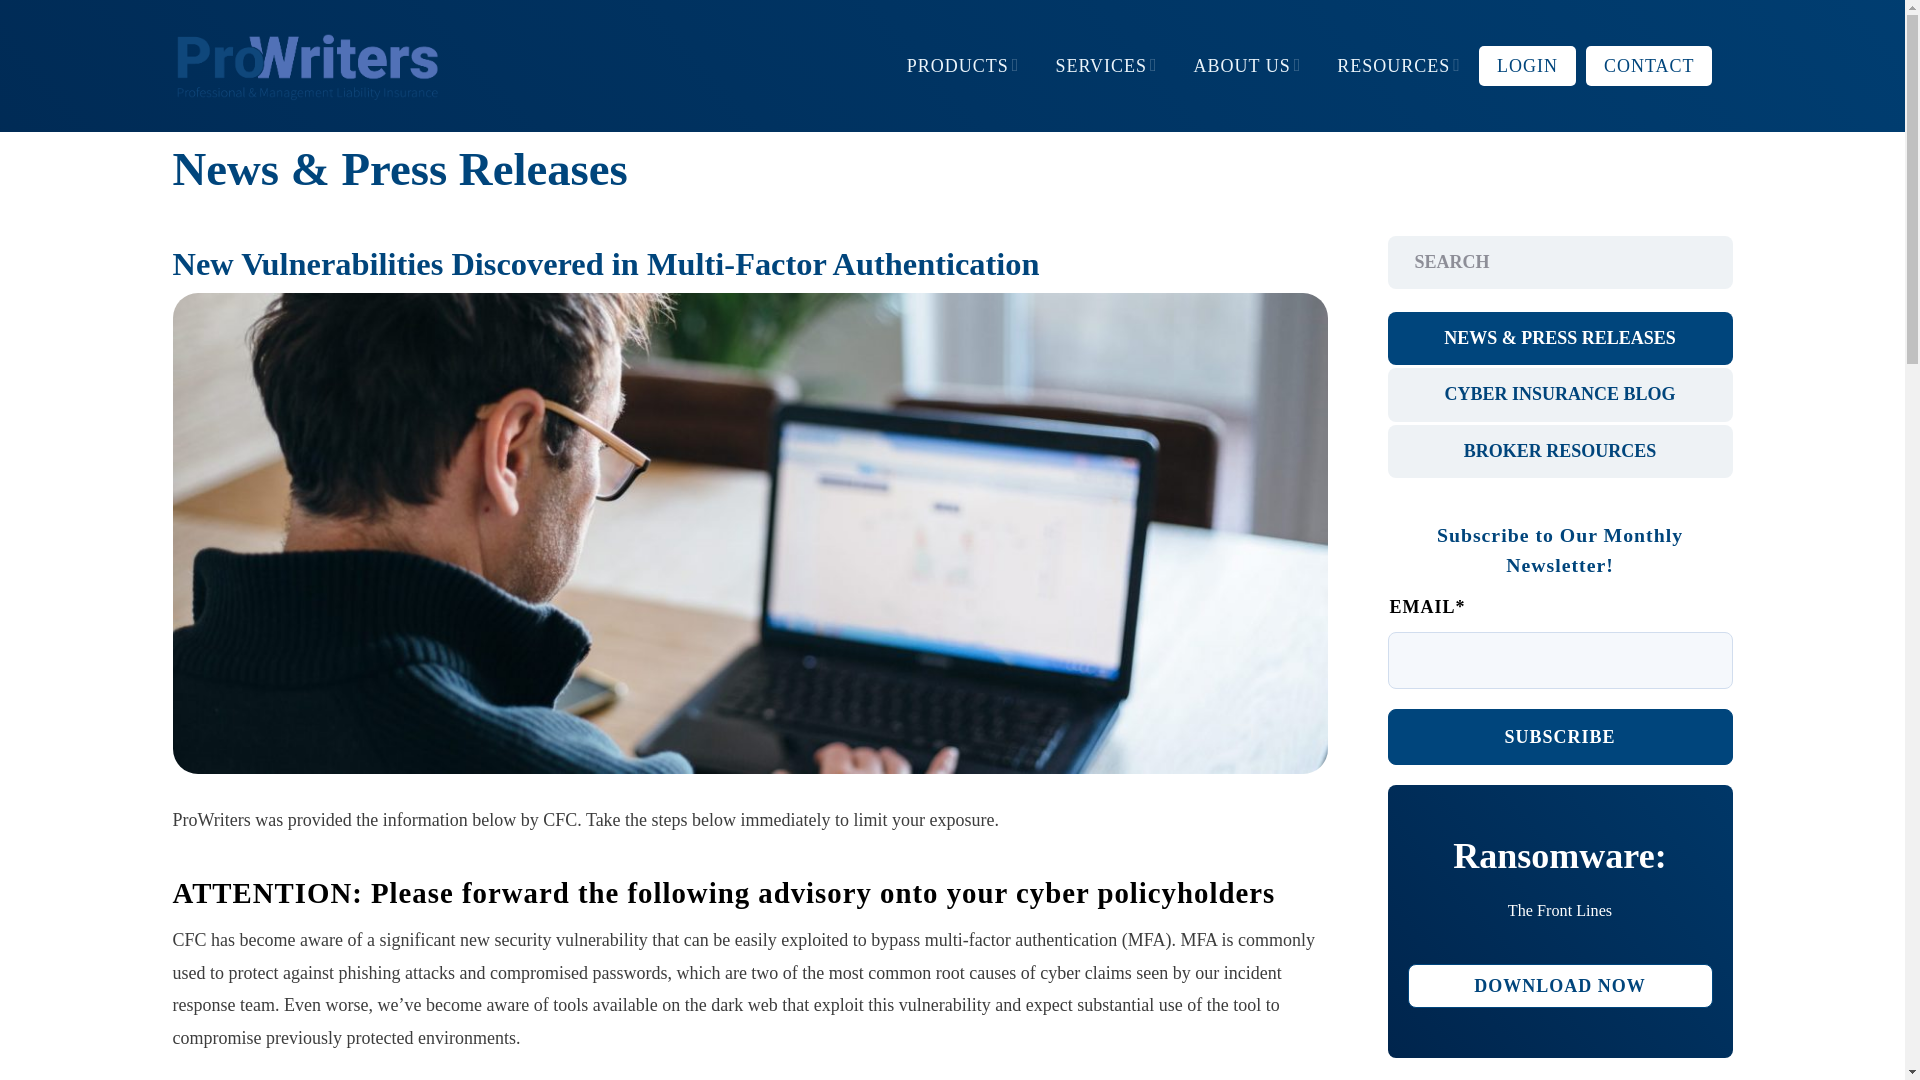  Describe the element at coordinates (1560, 452) in the screenshot. I see `BROKER RESOURCES` at that location.